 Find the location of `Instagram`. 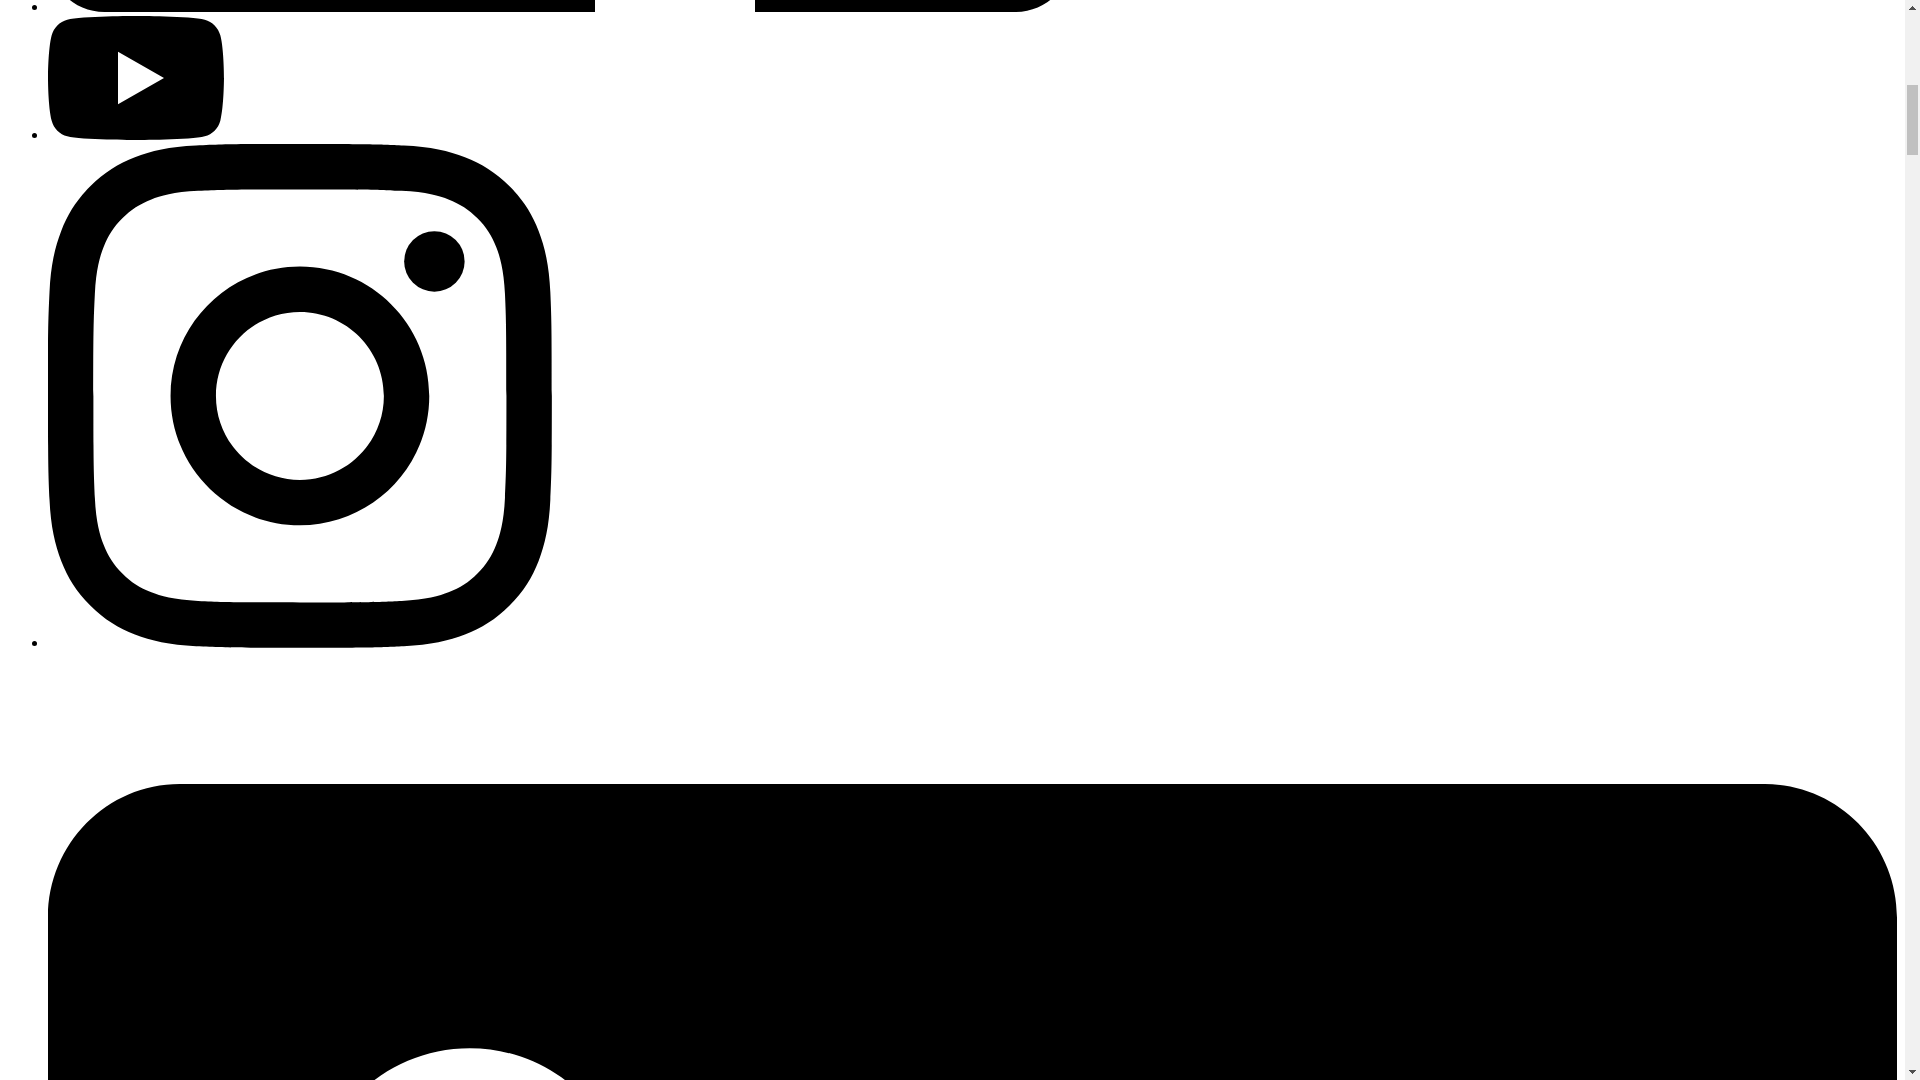

Instagram is located at coordinates (300, 642).